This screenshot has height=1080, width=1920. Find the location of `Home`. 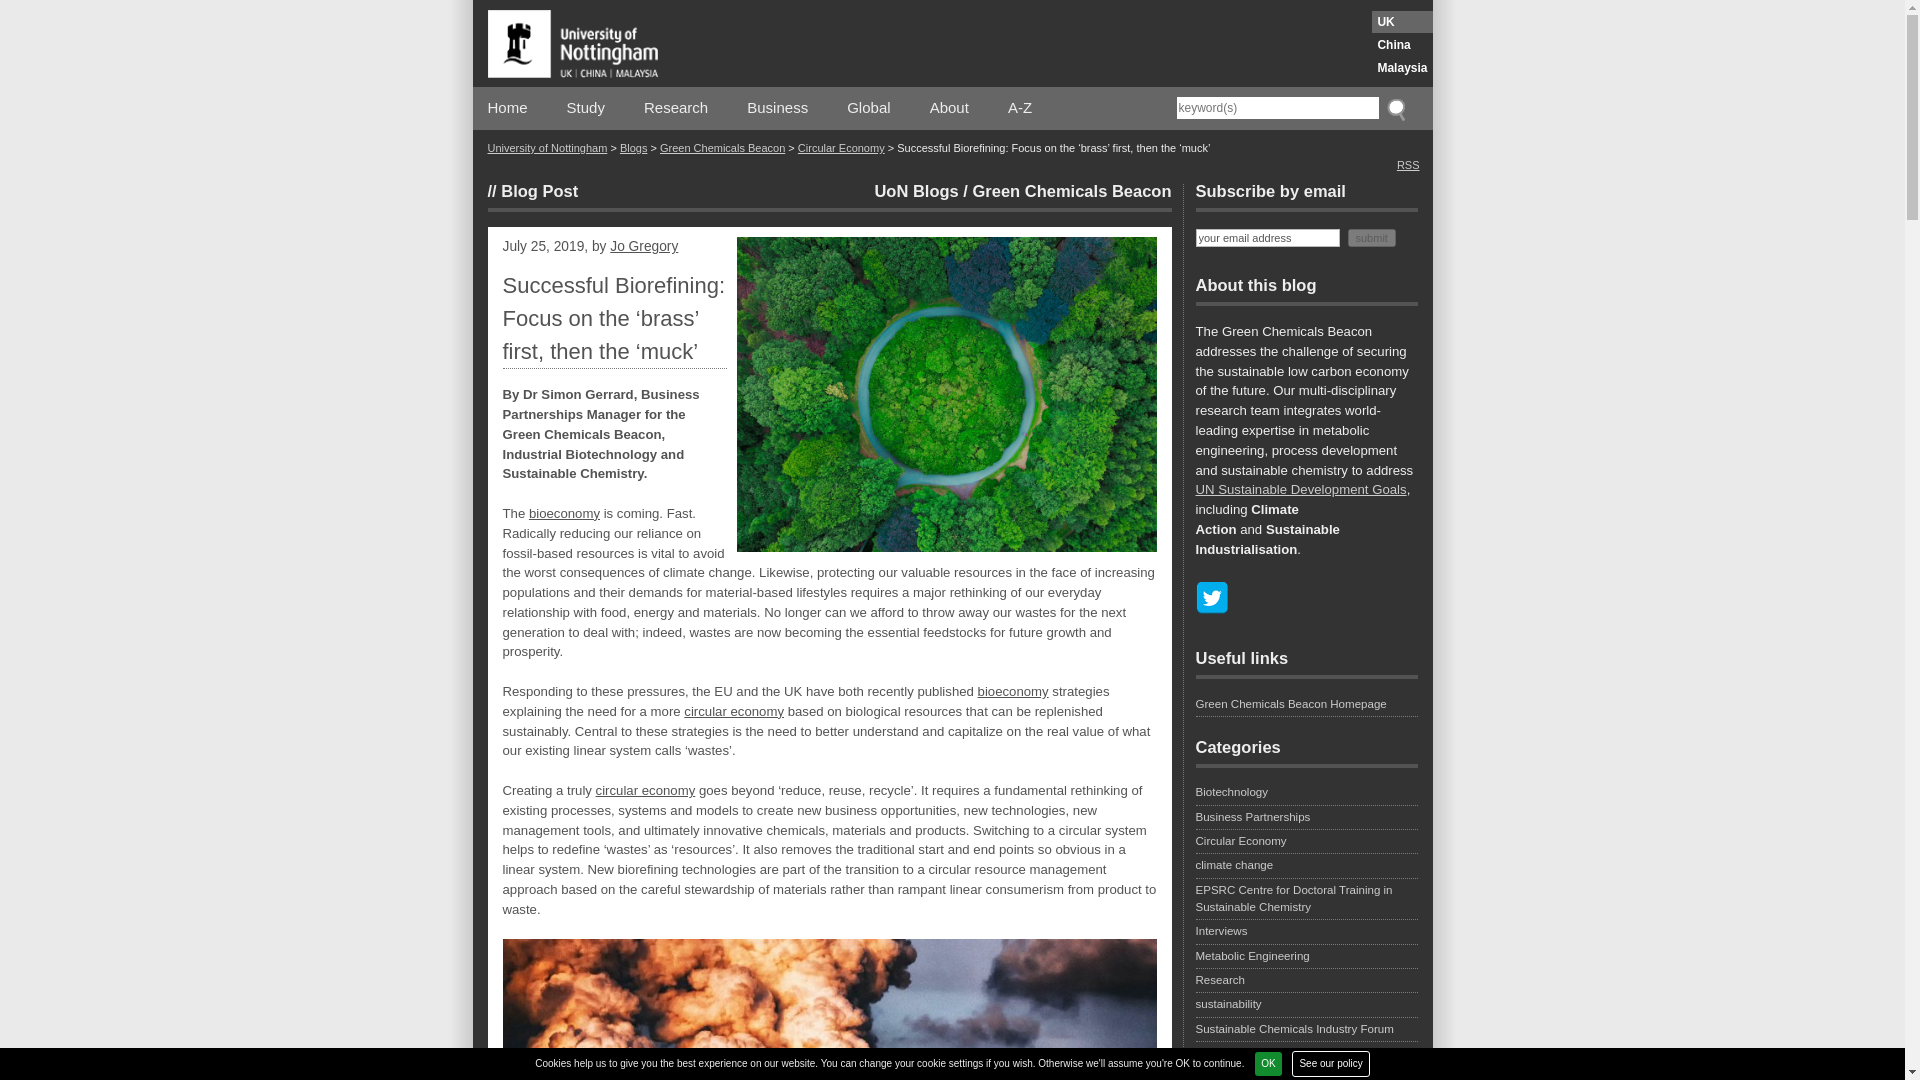

Home is located at coordinates (508, 108).